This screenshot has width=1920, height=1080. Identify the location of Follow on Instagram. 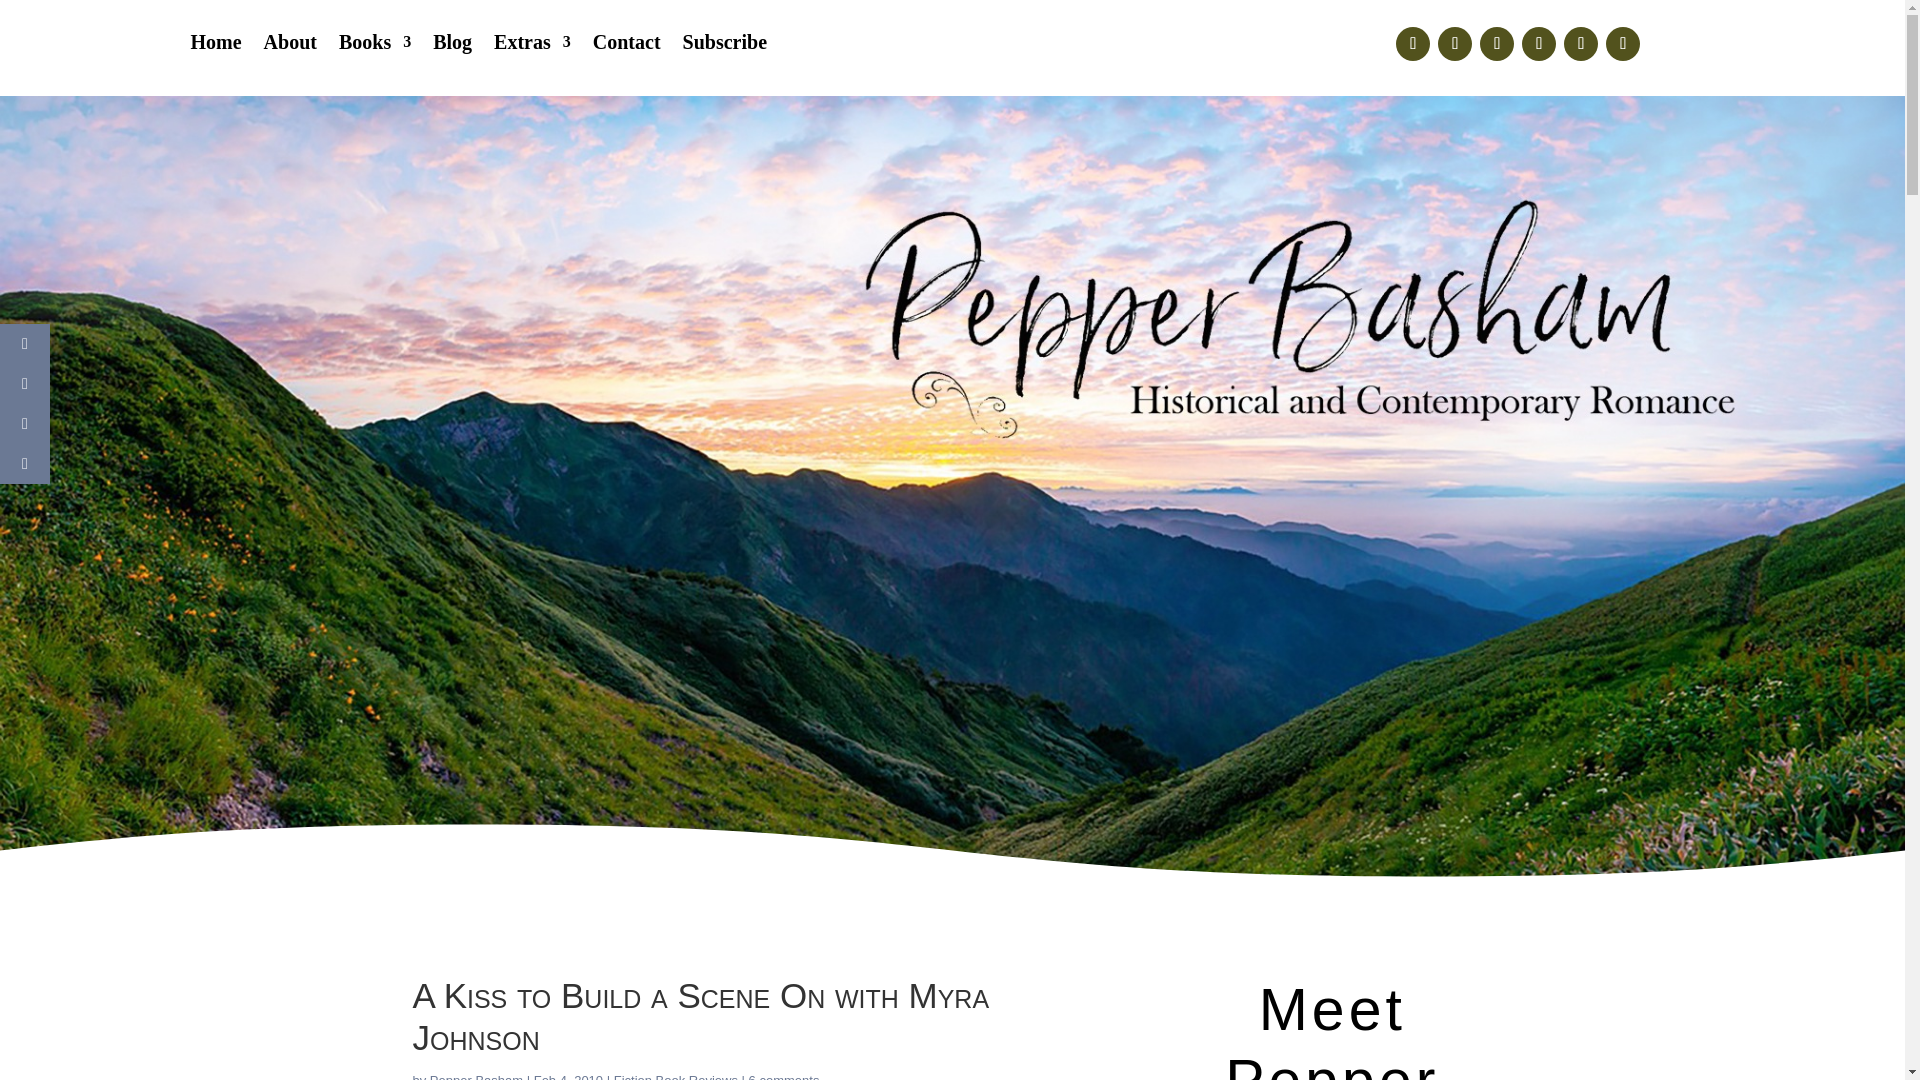
(1497, 44).